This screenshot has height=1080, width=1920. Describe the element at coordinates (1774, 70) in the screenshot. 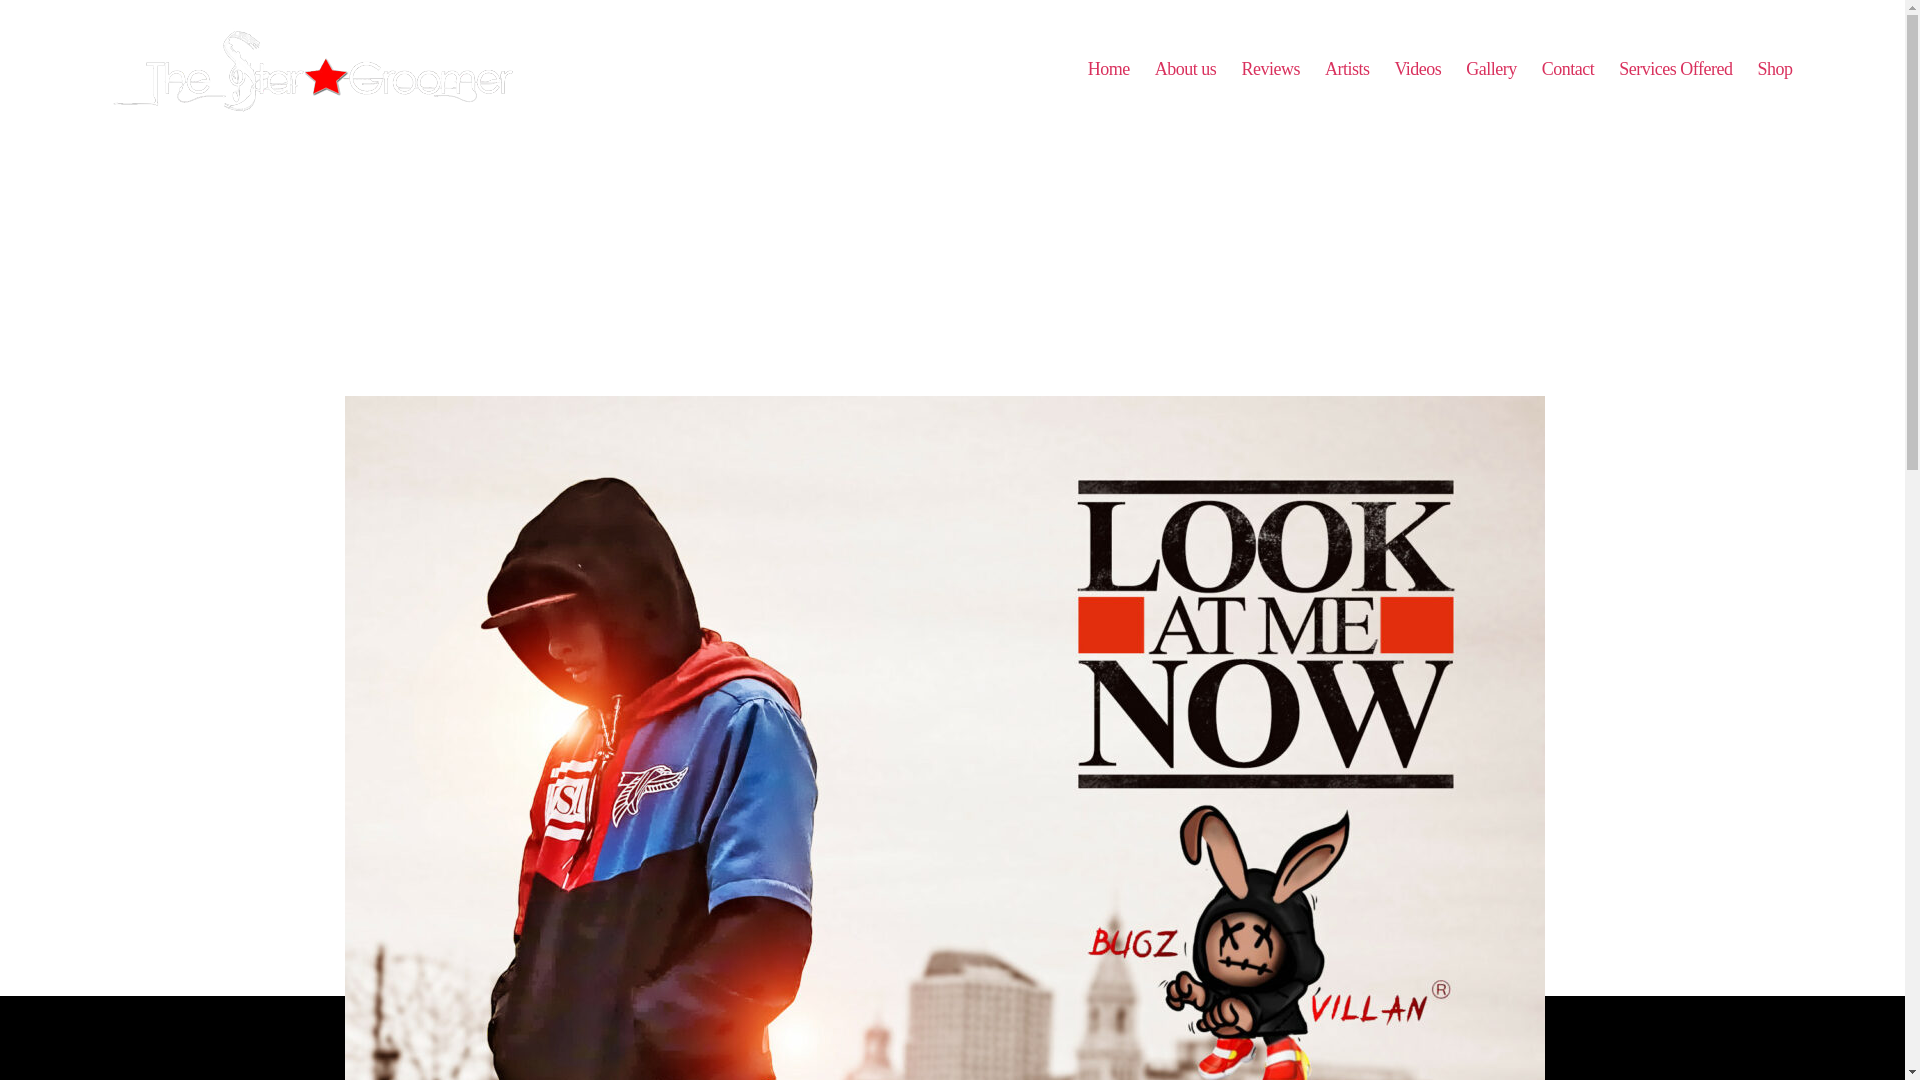

I see `Shop` at that location.